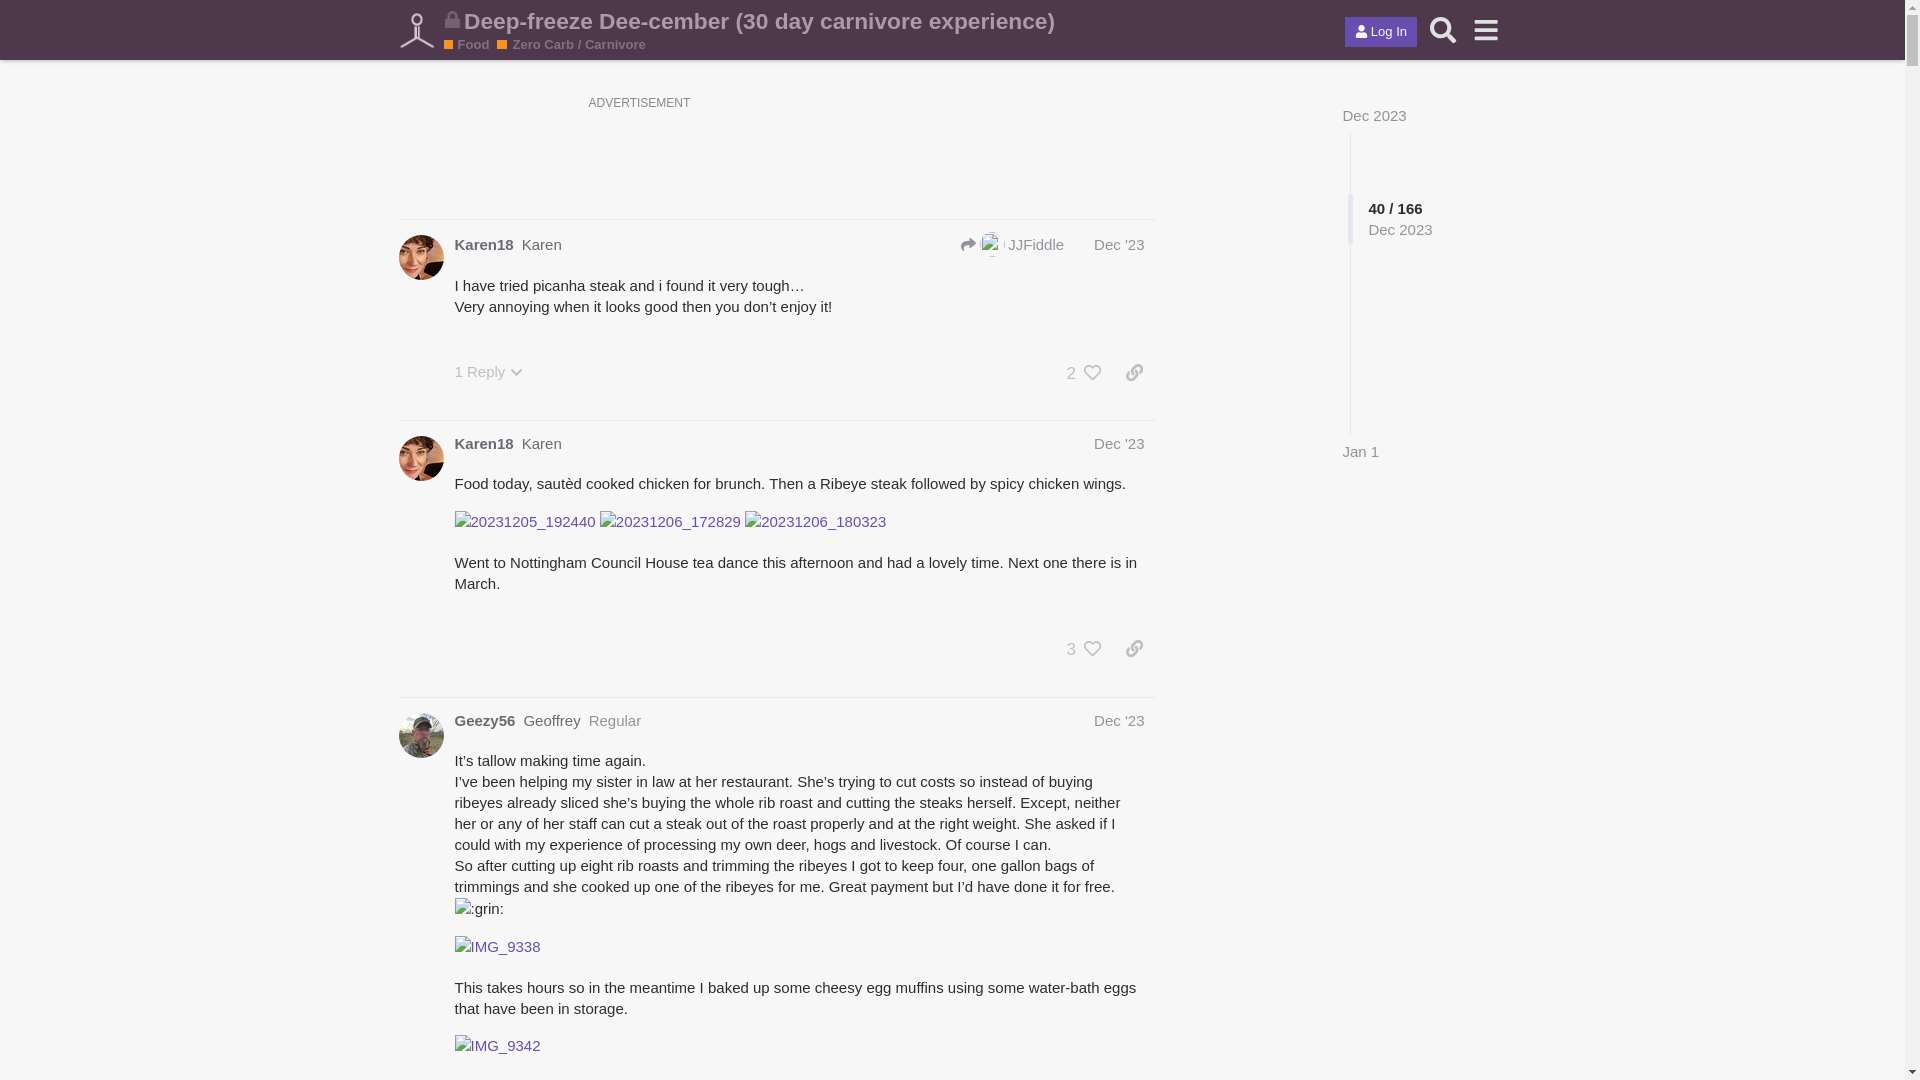 The width and height of the screenshot is (1920, 1080). What do you see at coordinates (420, 257) in the screenshot?
I see `Karen` at bounding box center [420, 257].